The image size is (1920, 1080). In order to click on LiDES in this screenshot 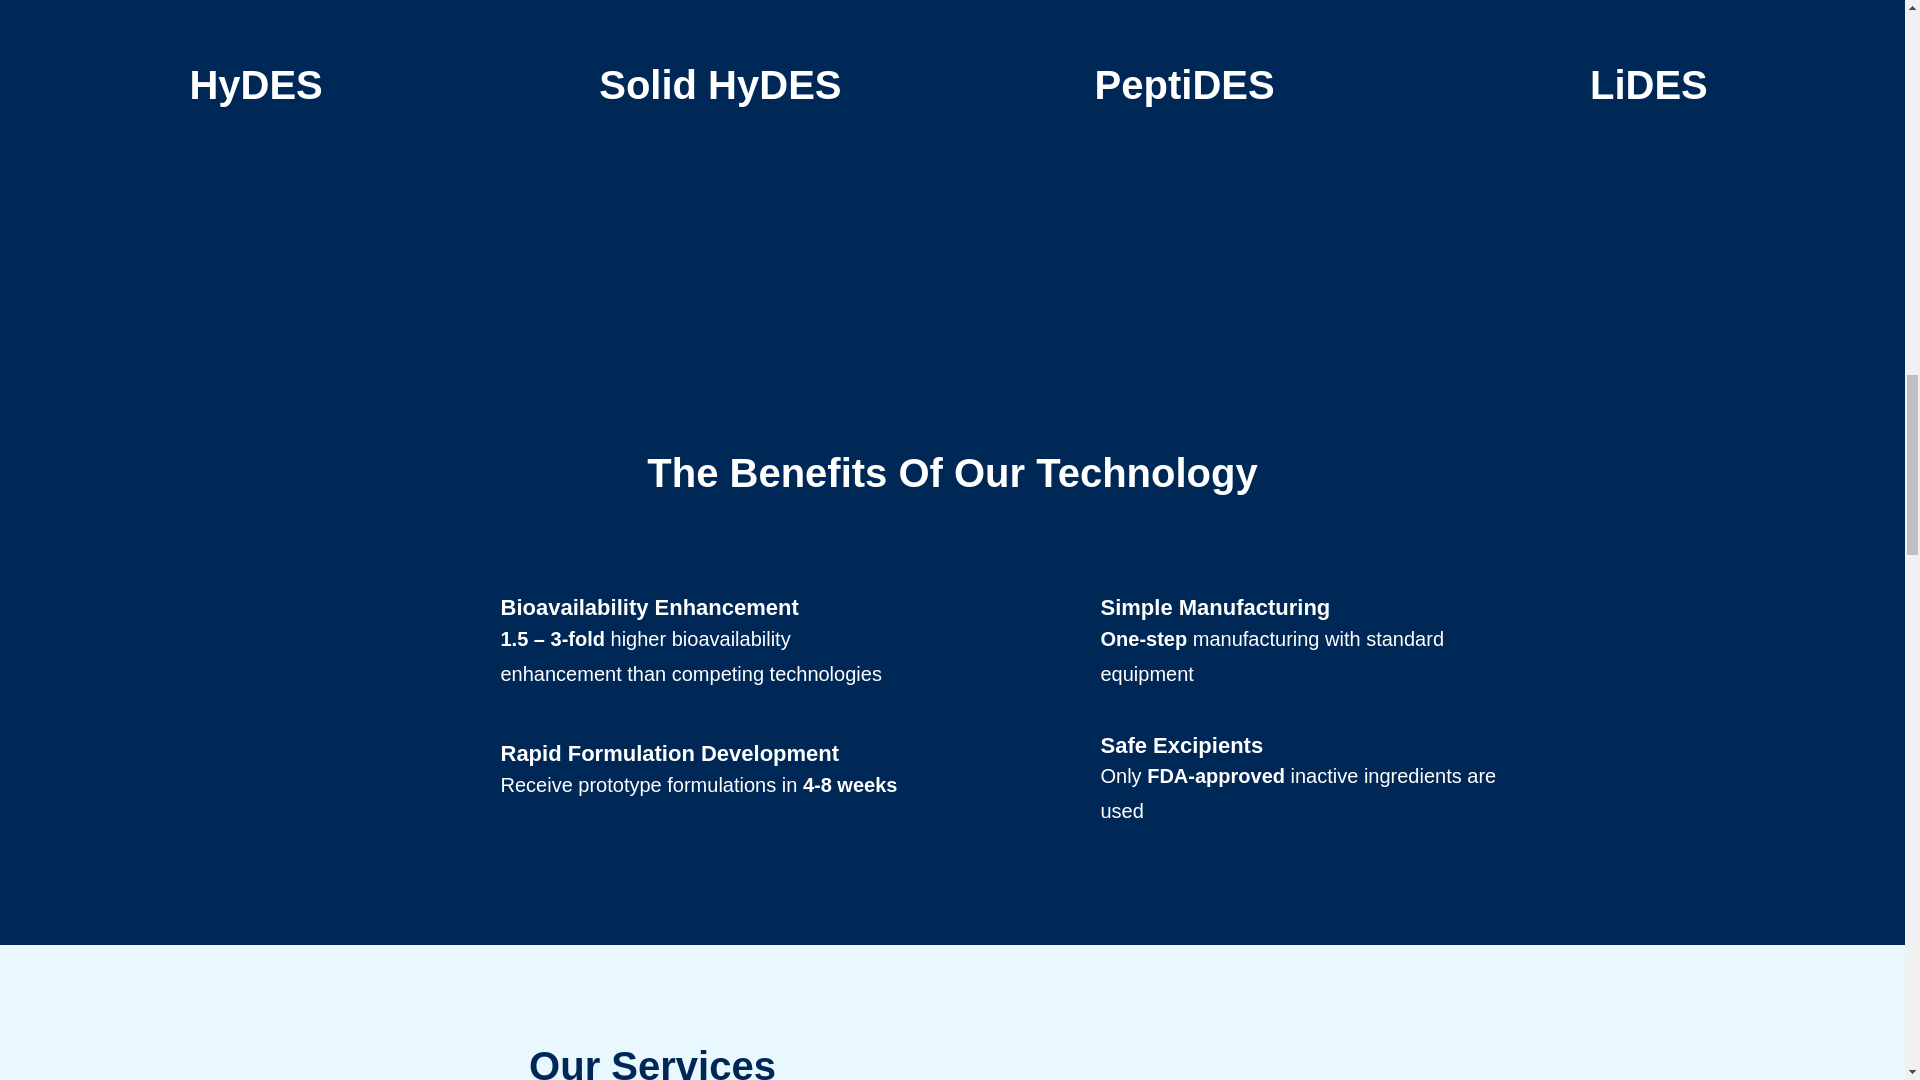, I will do `click(1648, 84)`.